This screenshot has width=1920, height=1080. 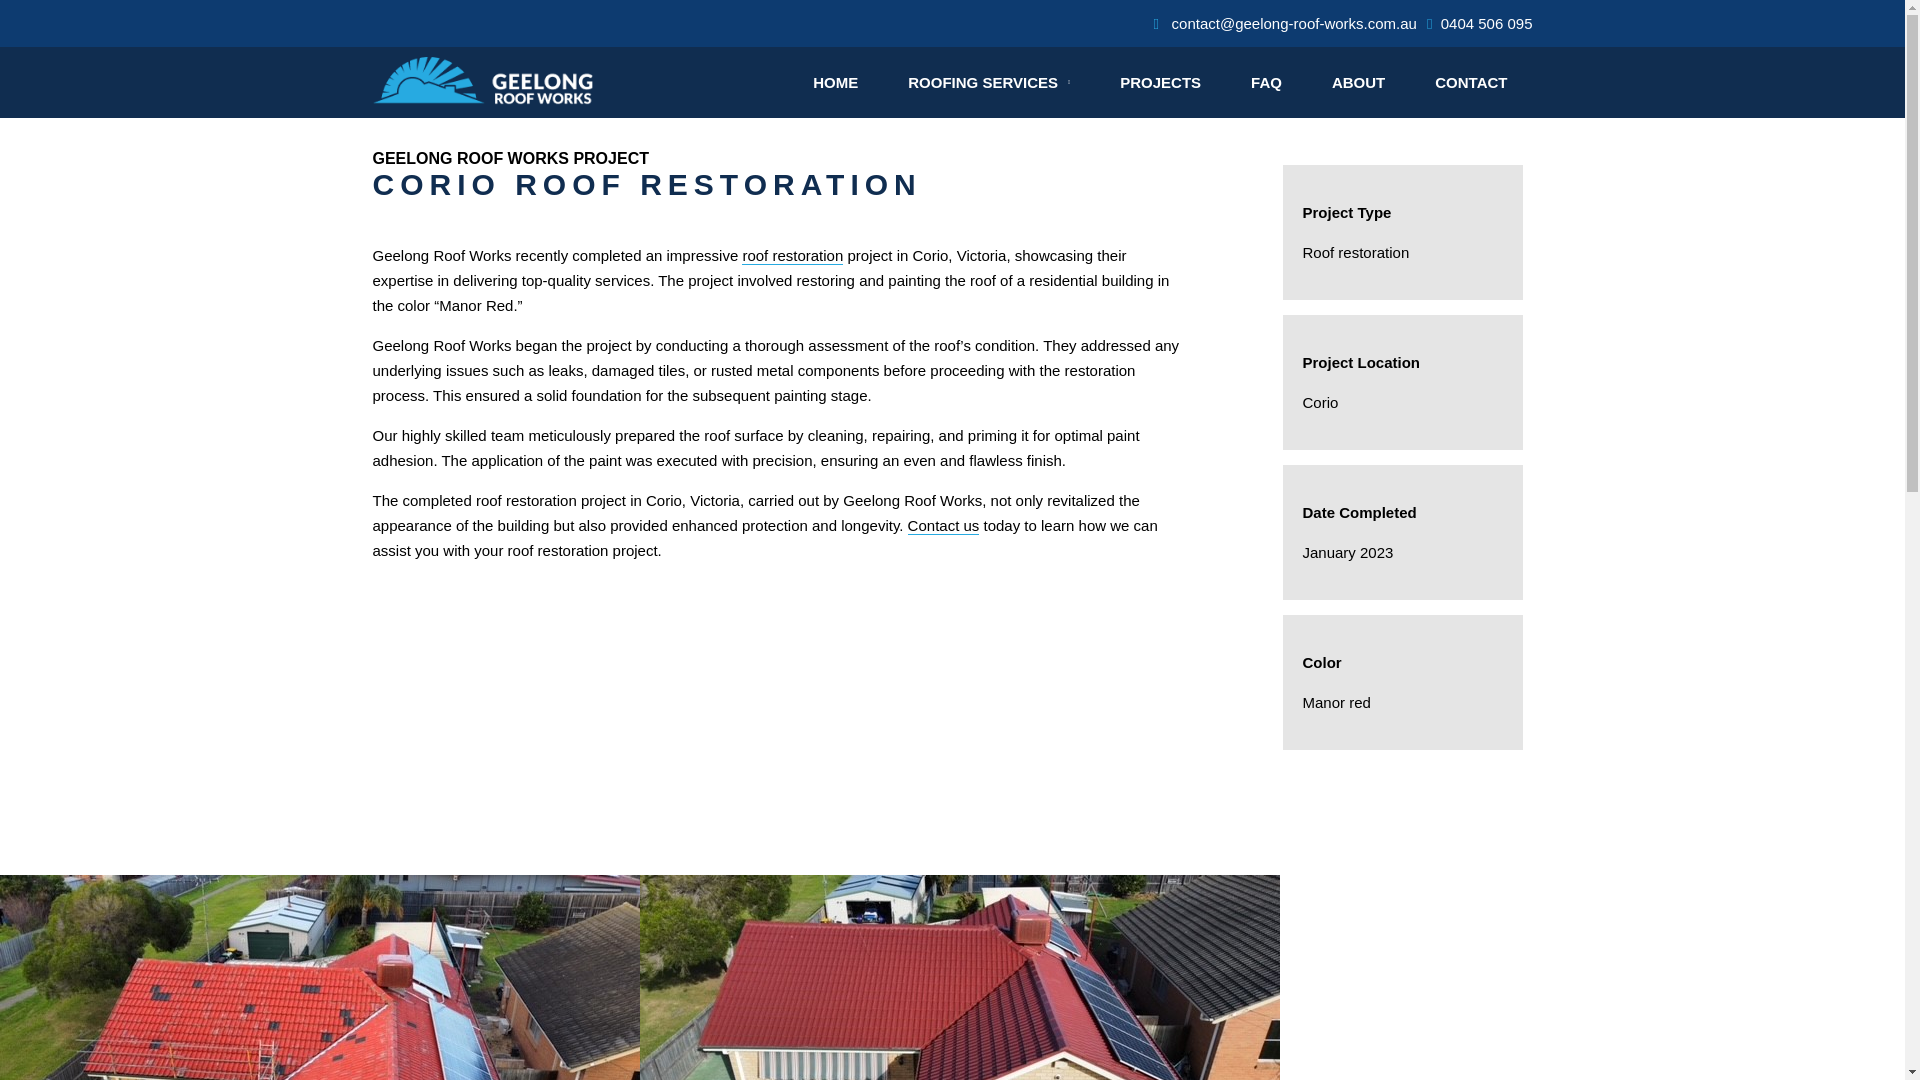 What do you see at coordinates (988, 82) in the screenshot?
I see `ROOFING SERVICES` at bounding box center [988, 82].